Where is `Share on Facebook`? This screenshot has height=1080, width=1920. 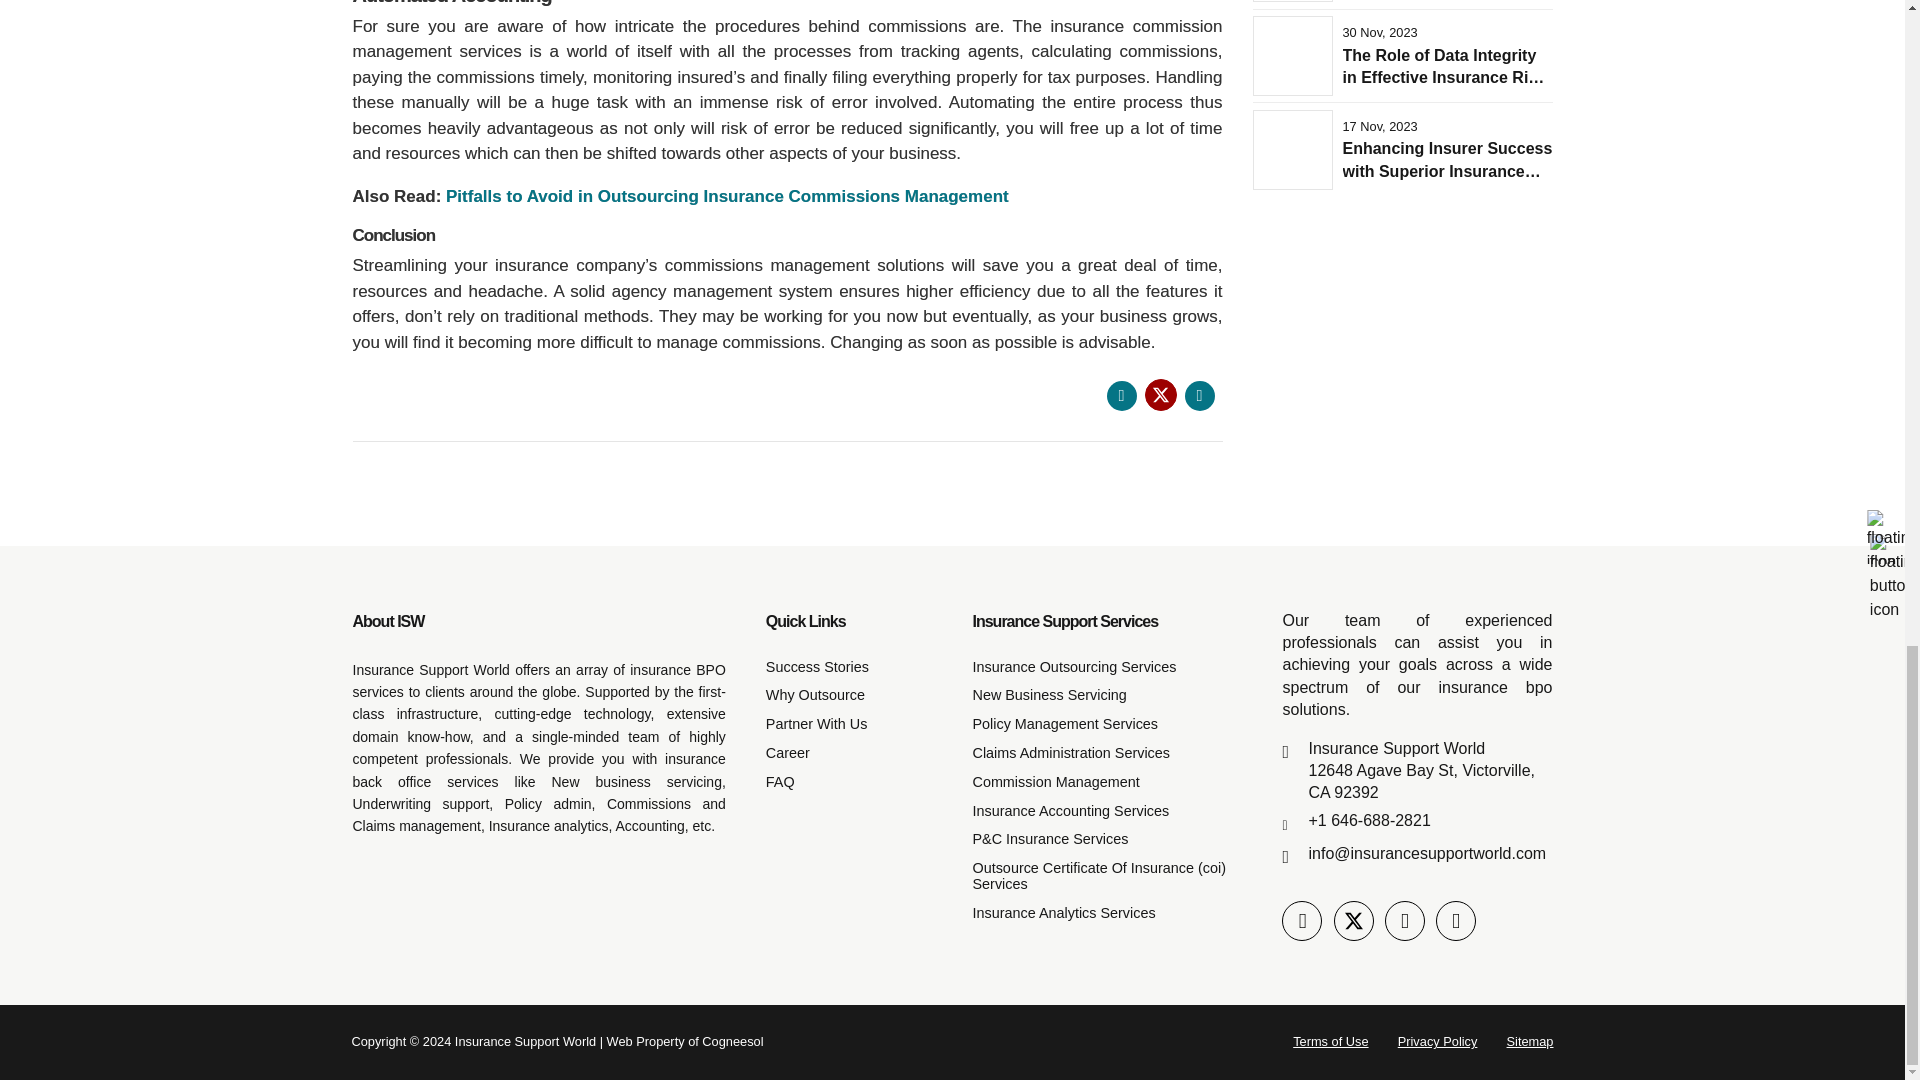
Share on Facebook is located at coordinates (1120, 396).